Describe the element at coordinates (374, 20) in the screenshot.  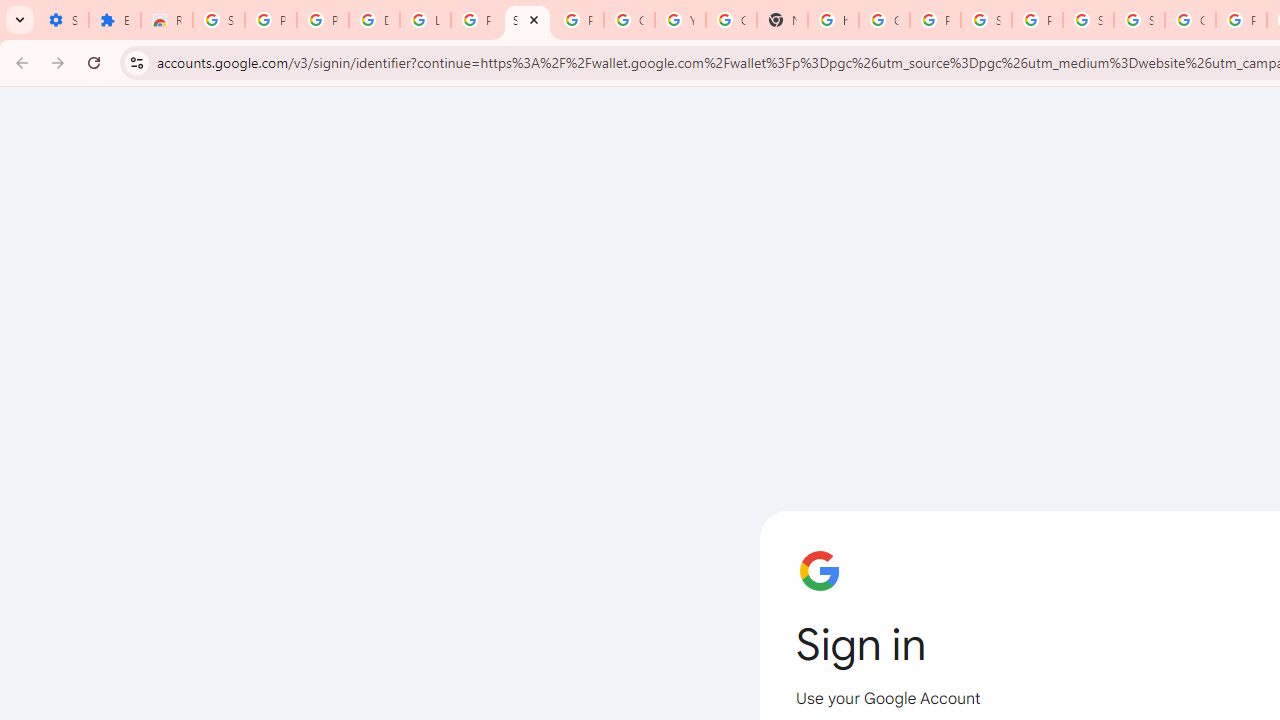
I see `Delete photos & videos - Computer - Google Photos Help` at that location.